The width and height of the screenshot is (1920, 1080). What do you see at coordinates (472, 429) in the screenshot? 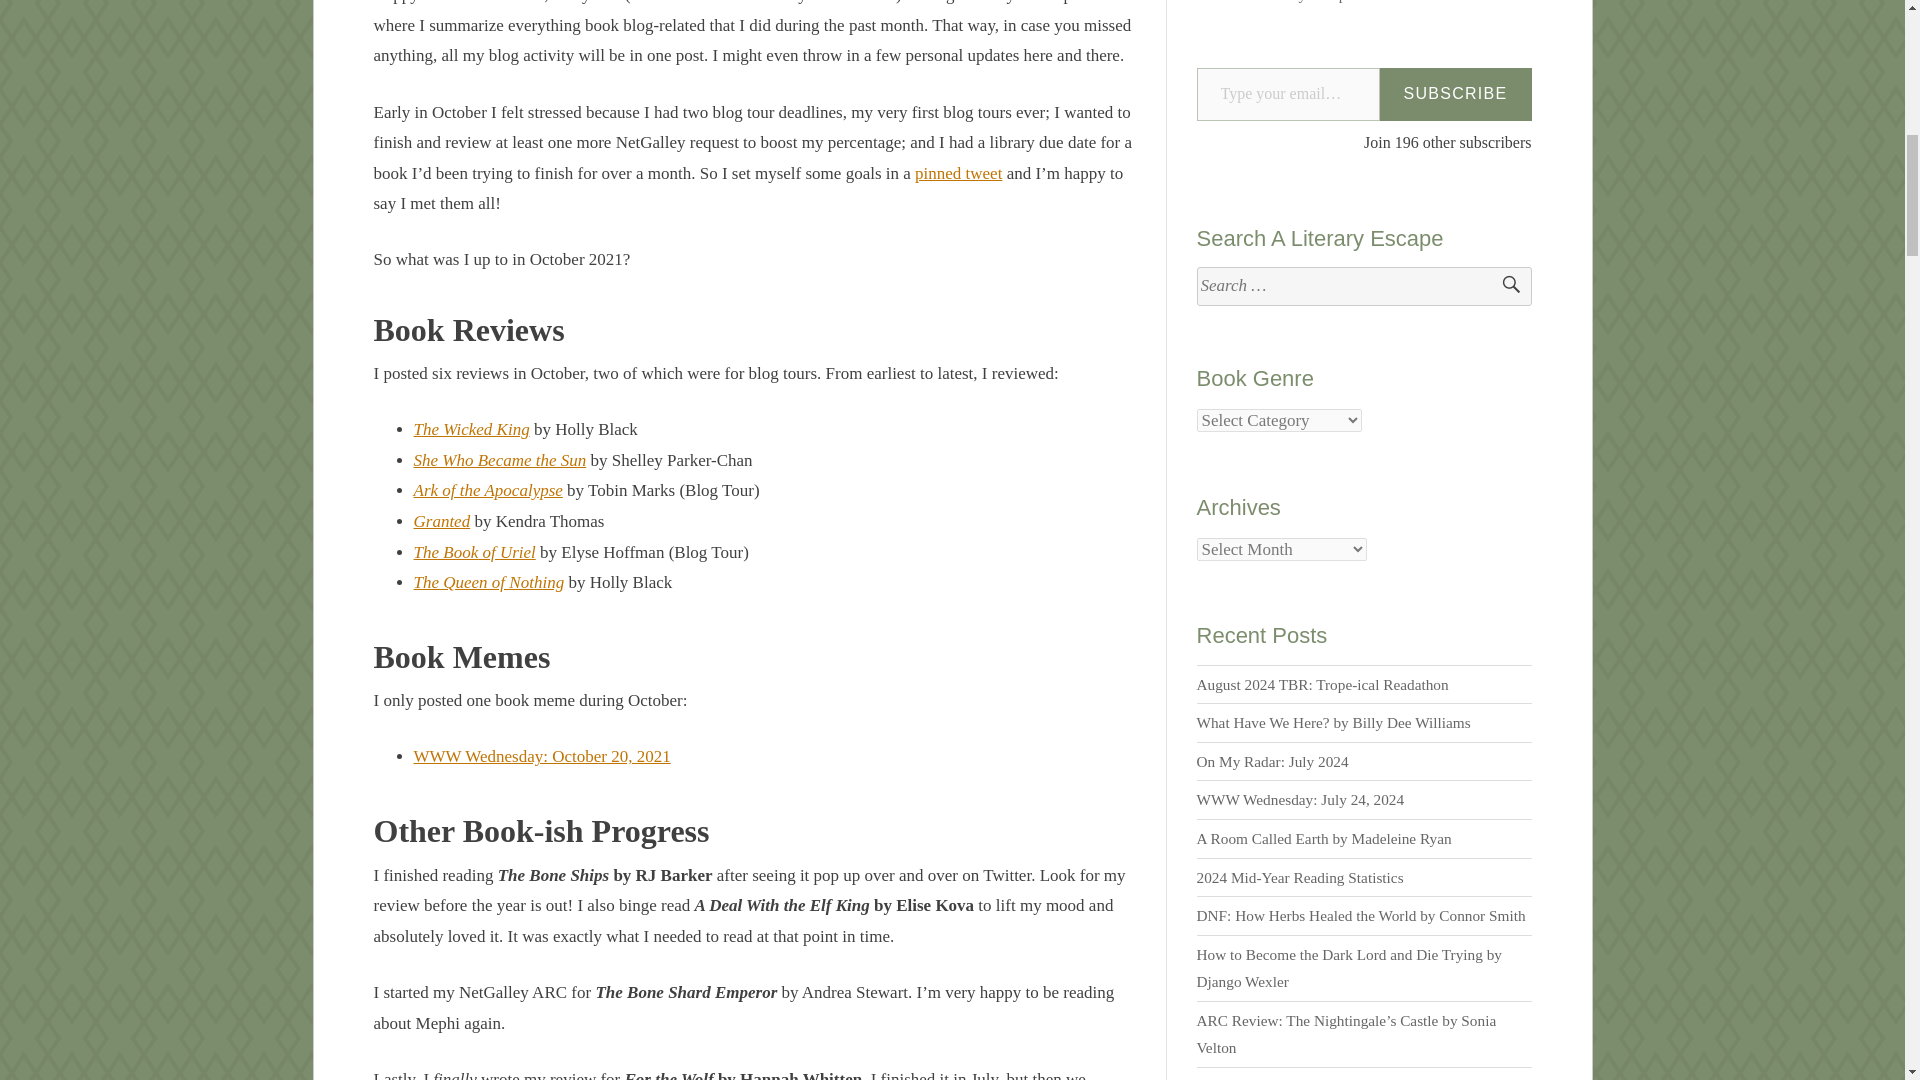
I see `The Wicked King` at bounding box center [472, 429].